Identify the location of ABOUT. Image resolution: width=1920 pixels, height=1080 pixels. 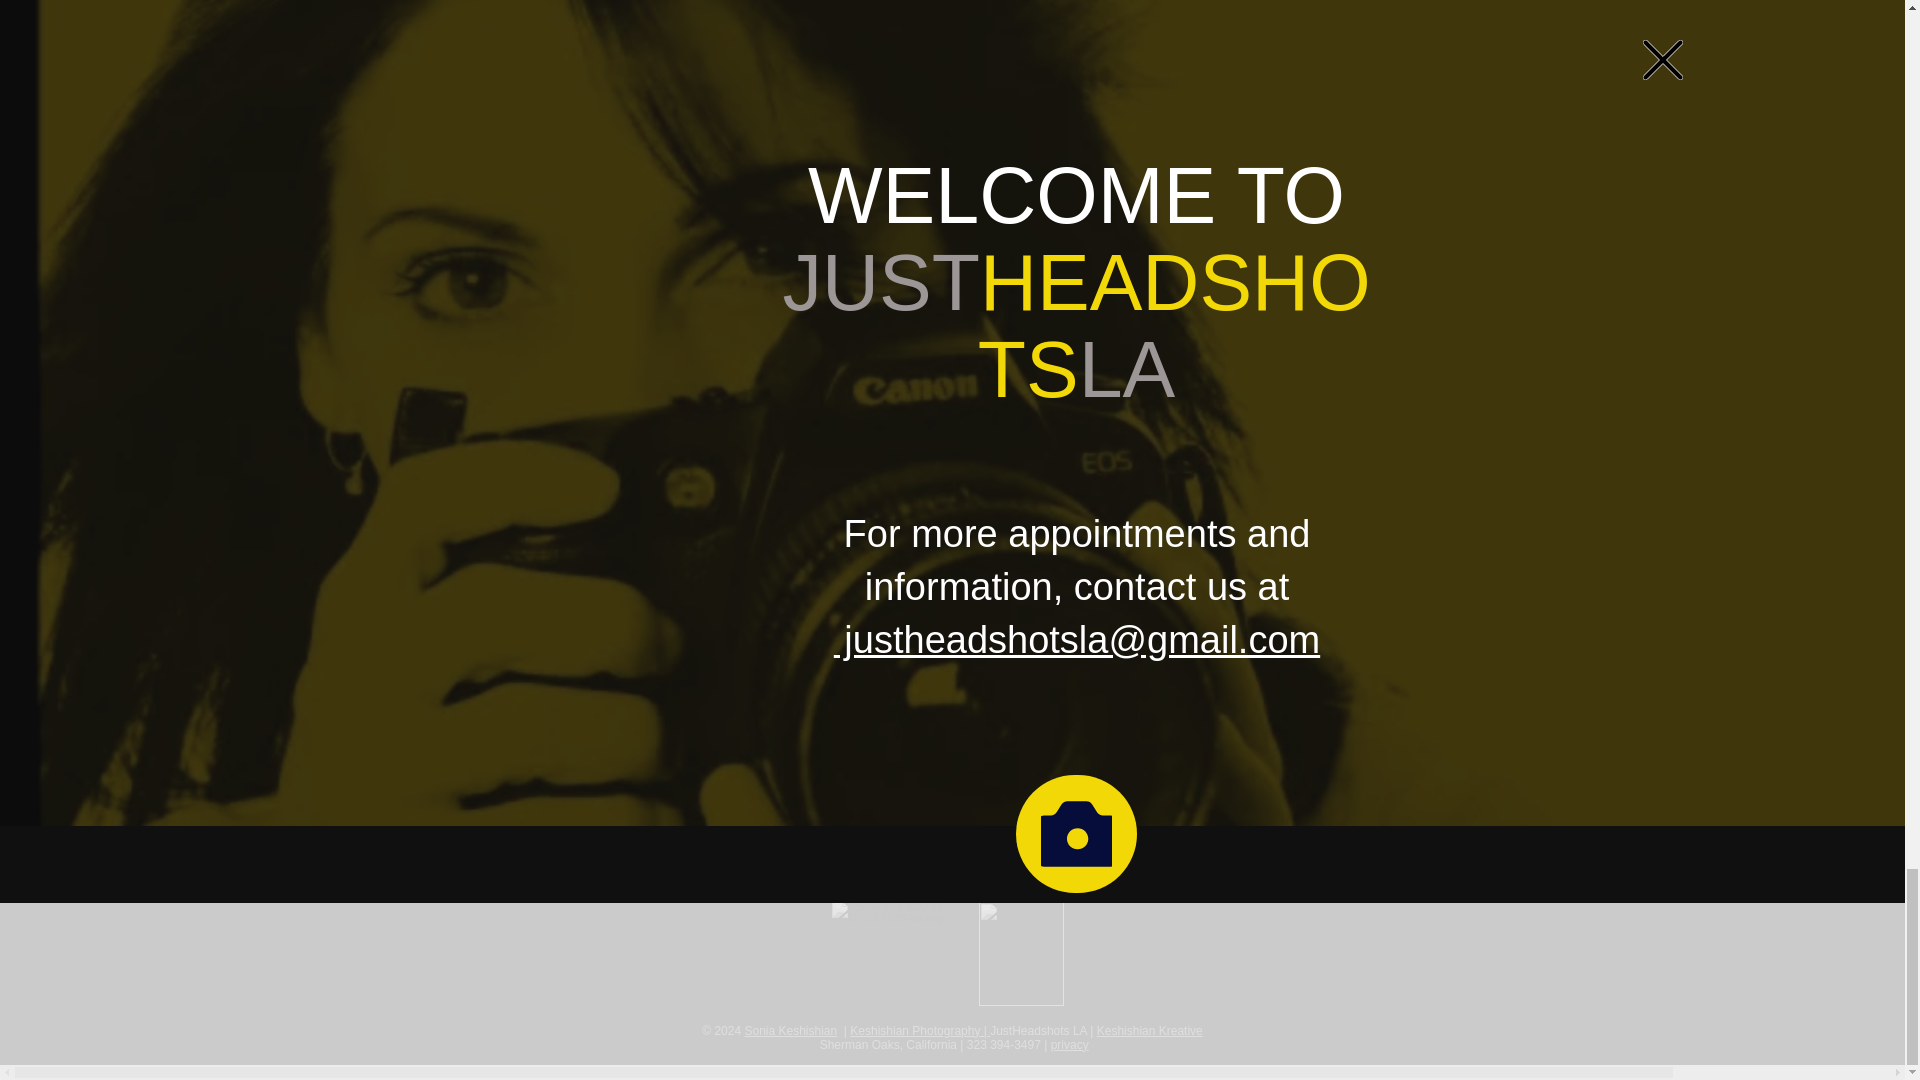
(620, 350).